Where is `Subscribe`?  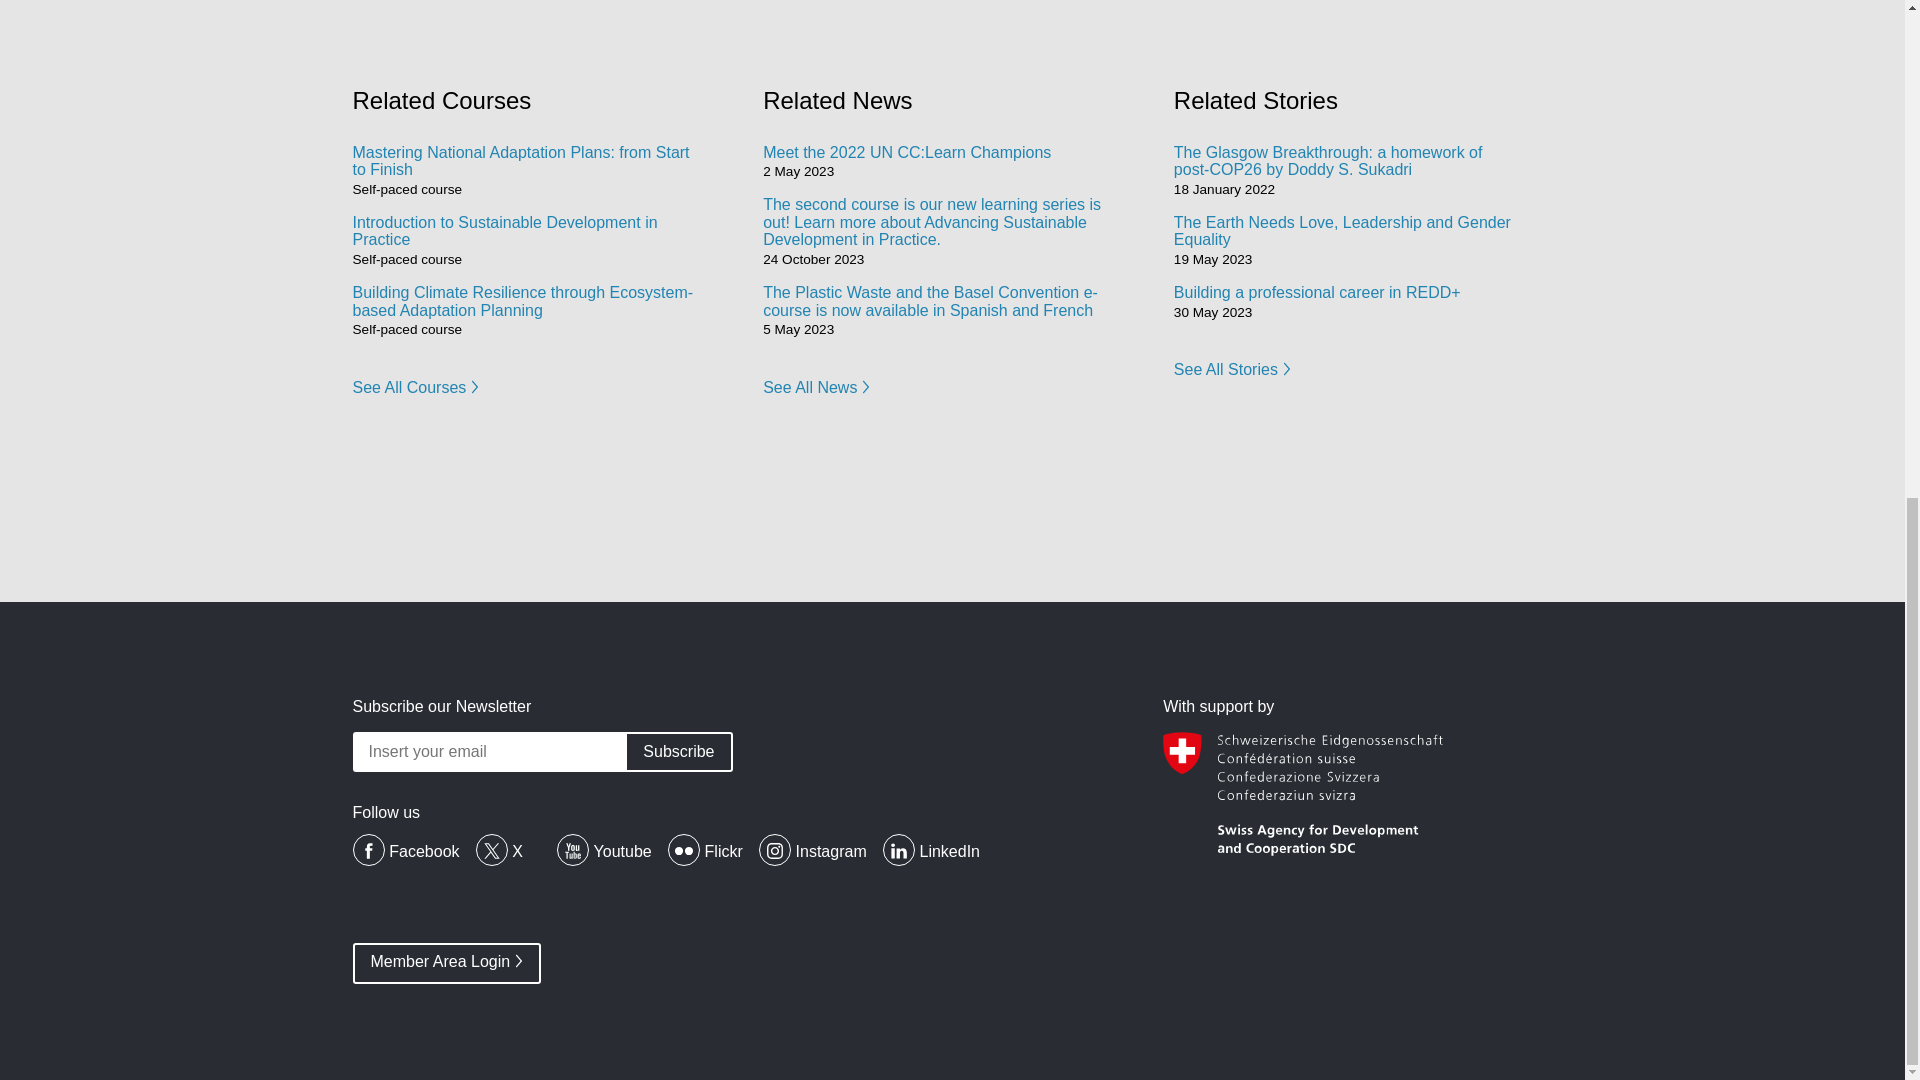 Subscribe is located at coordinates (678, 752).